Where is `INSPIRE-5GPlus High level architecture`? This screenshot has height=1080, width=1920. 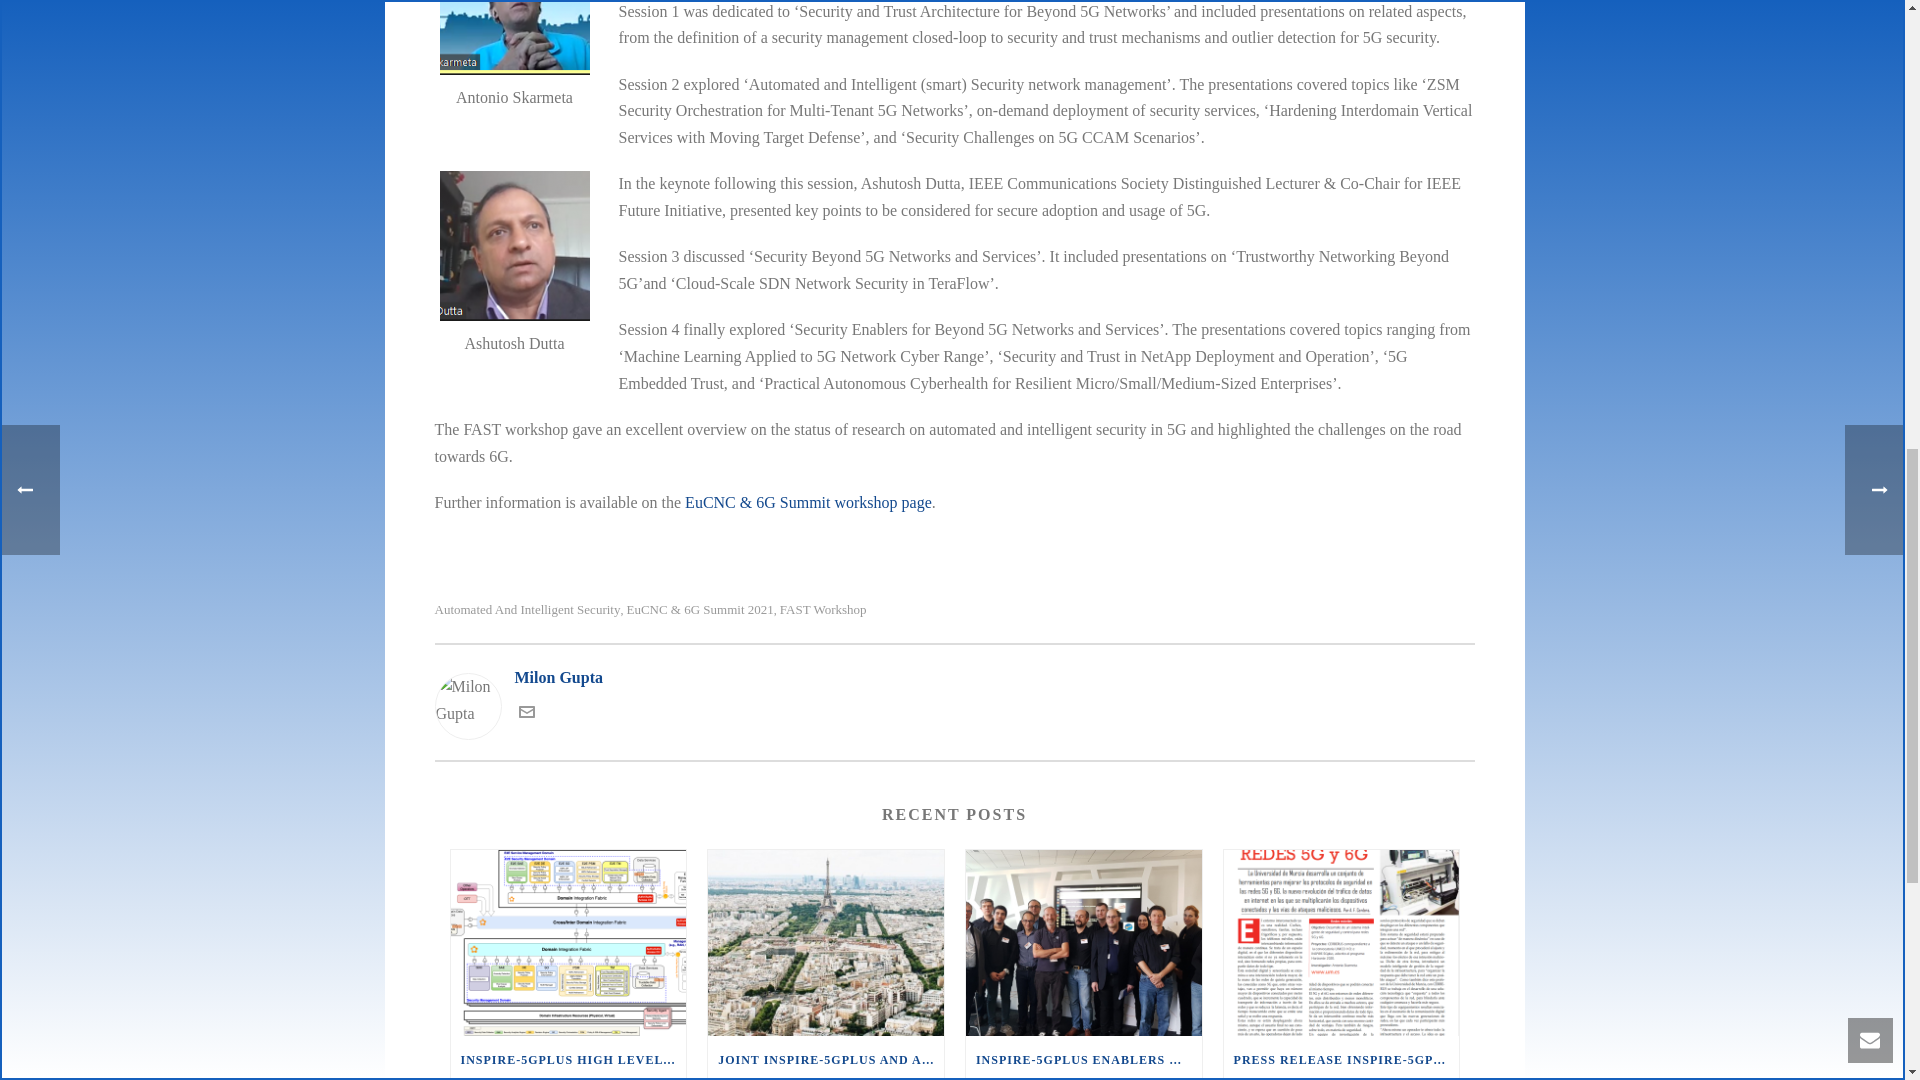
INSPIRE-5GPlus High level architecture is located at coordinates (567, 942).